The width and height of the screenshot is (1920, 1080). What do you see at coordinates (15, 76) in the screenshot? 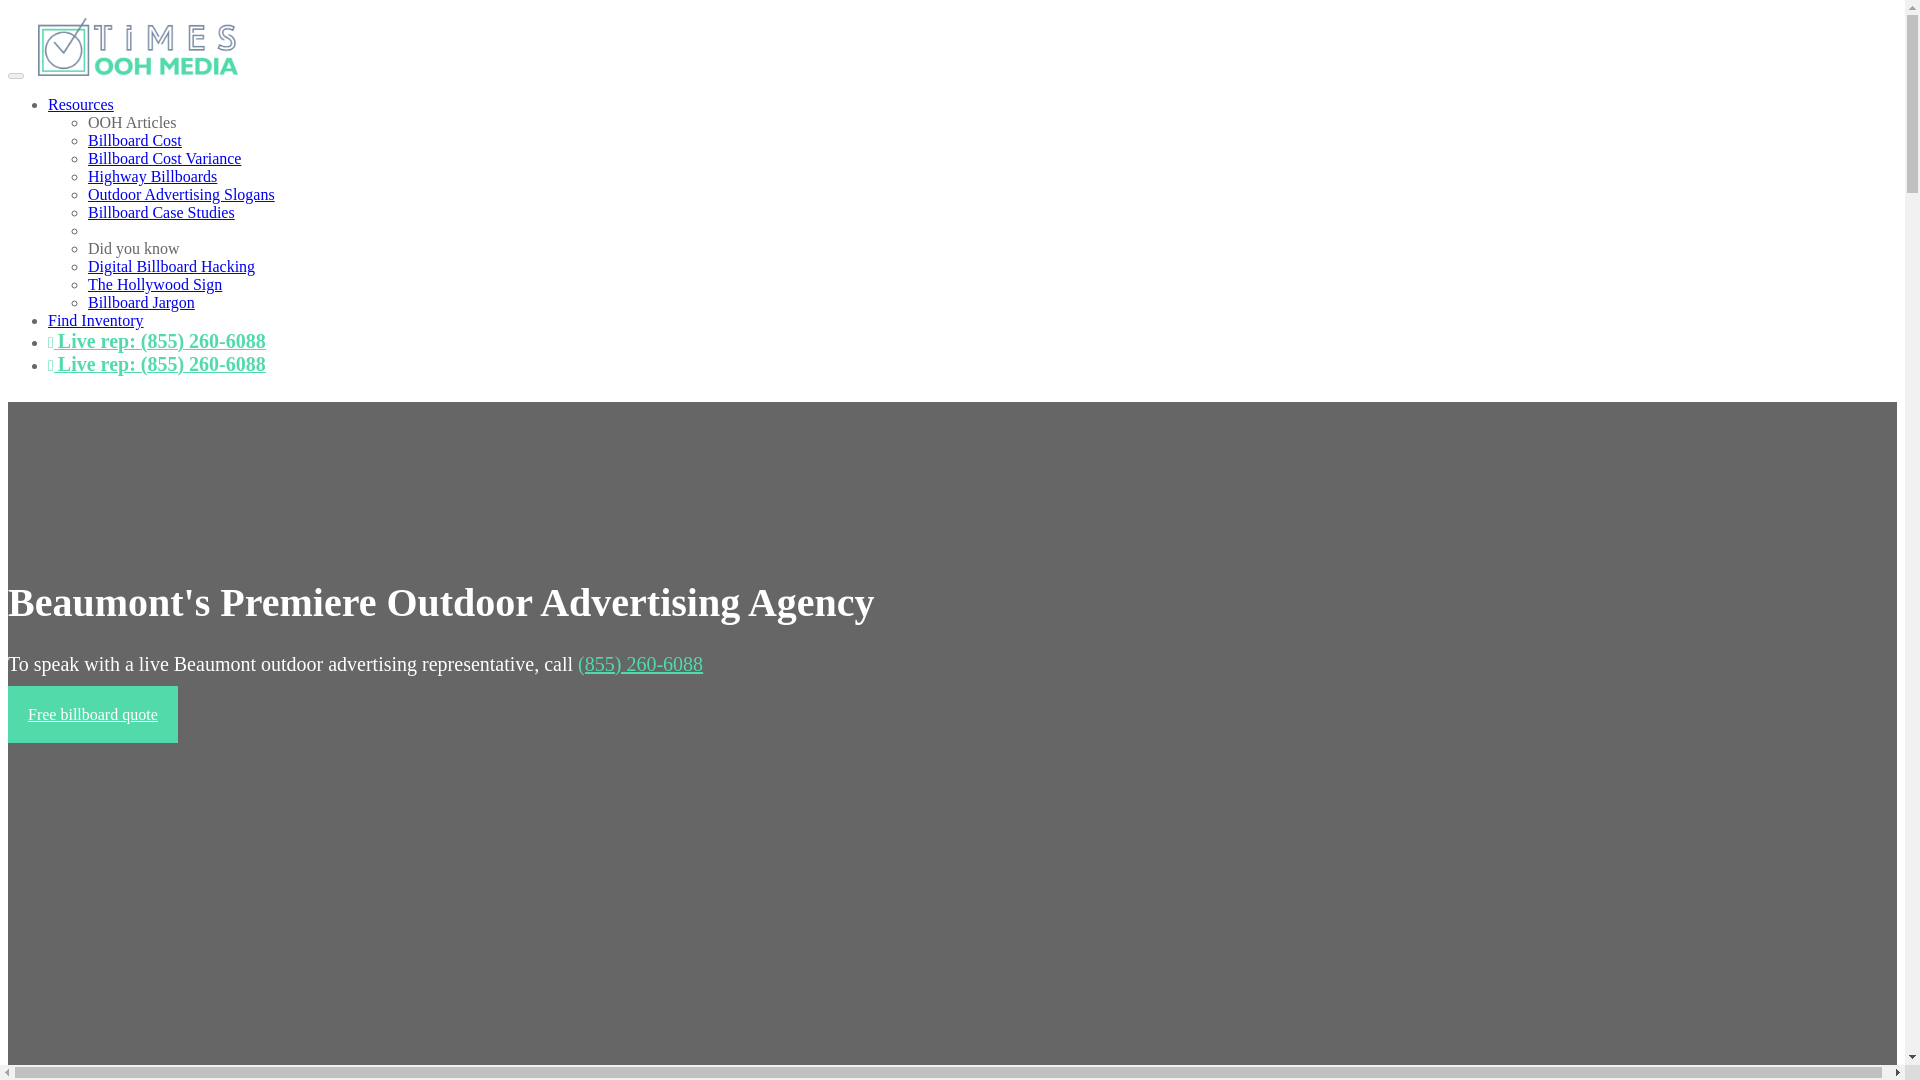
I see `Toggle navigation` at bounding box center [15, 76].